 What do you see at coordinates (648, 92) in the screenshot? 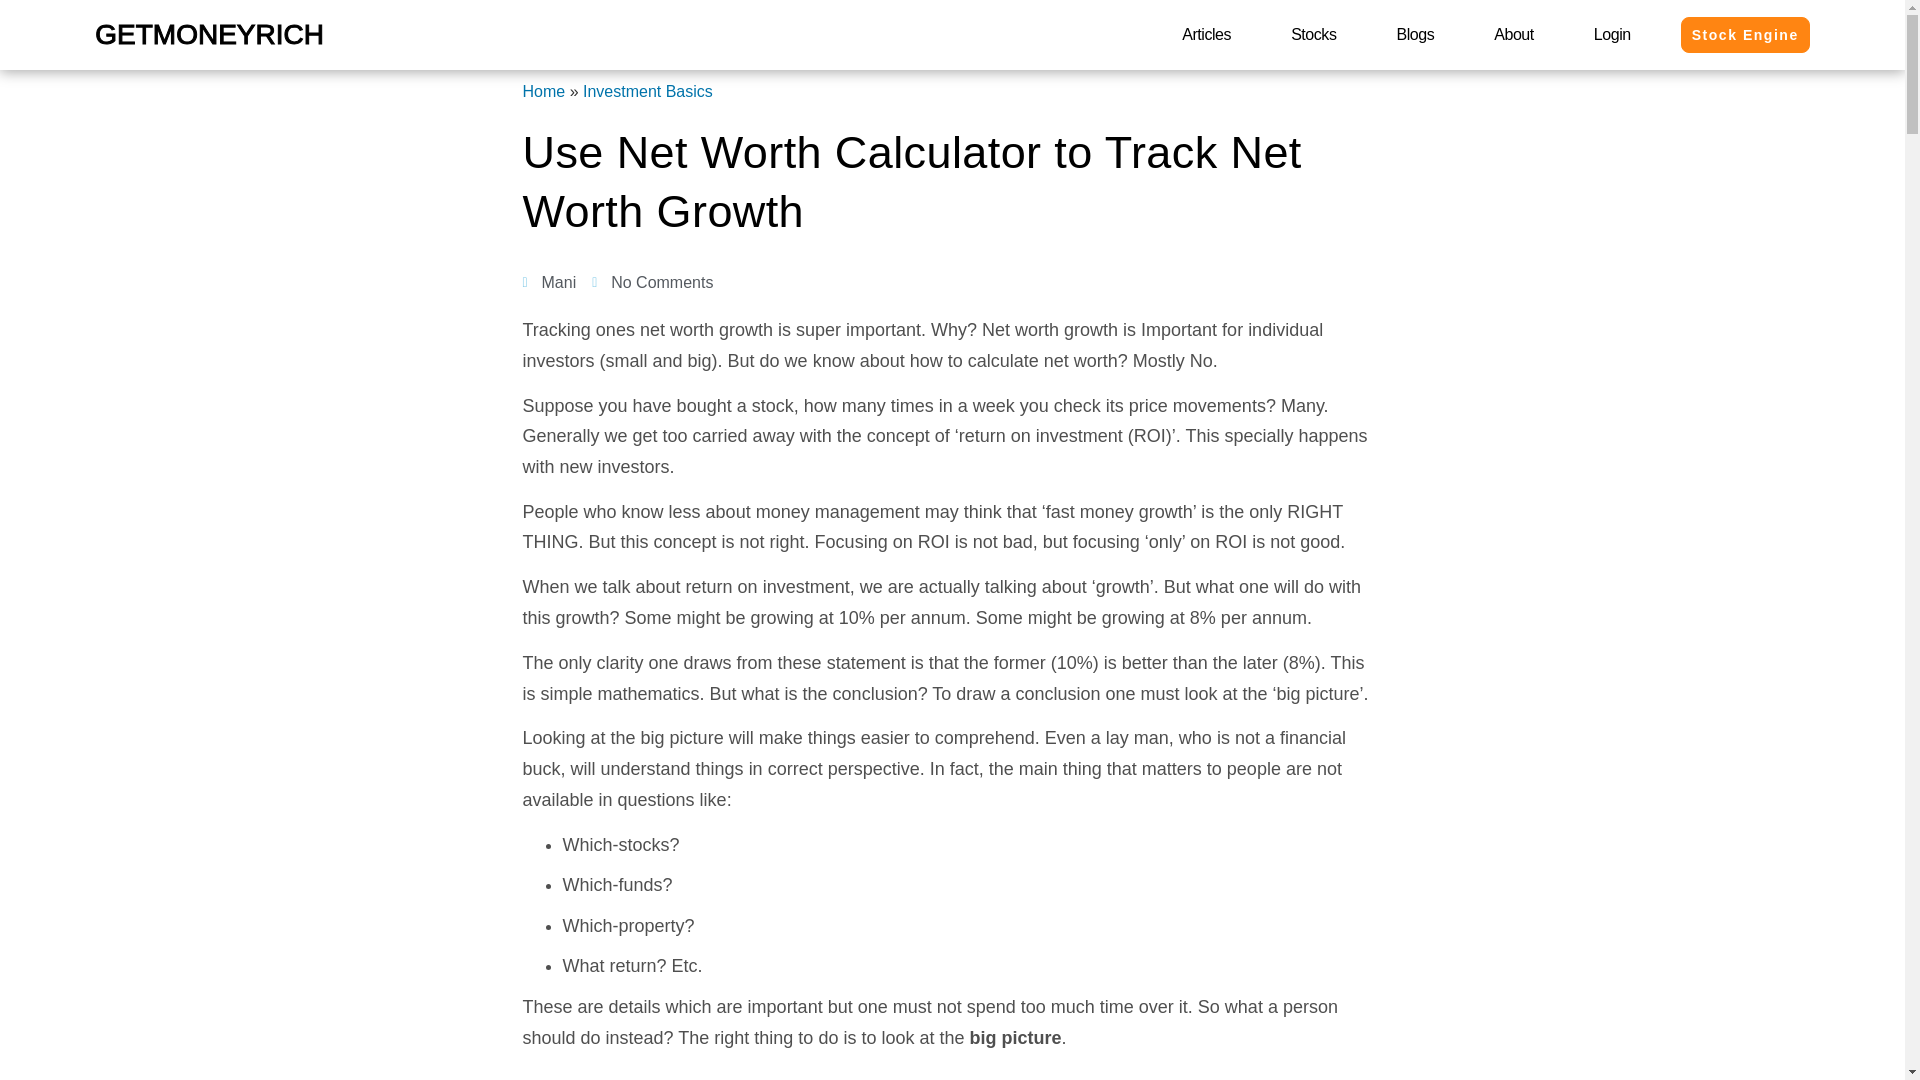
I see `Investment Basics` at bounding box center [648, 92].